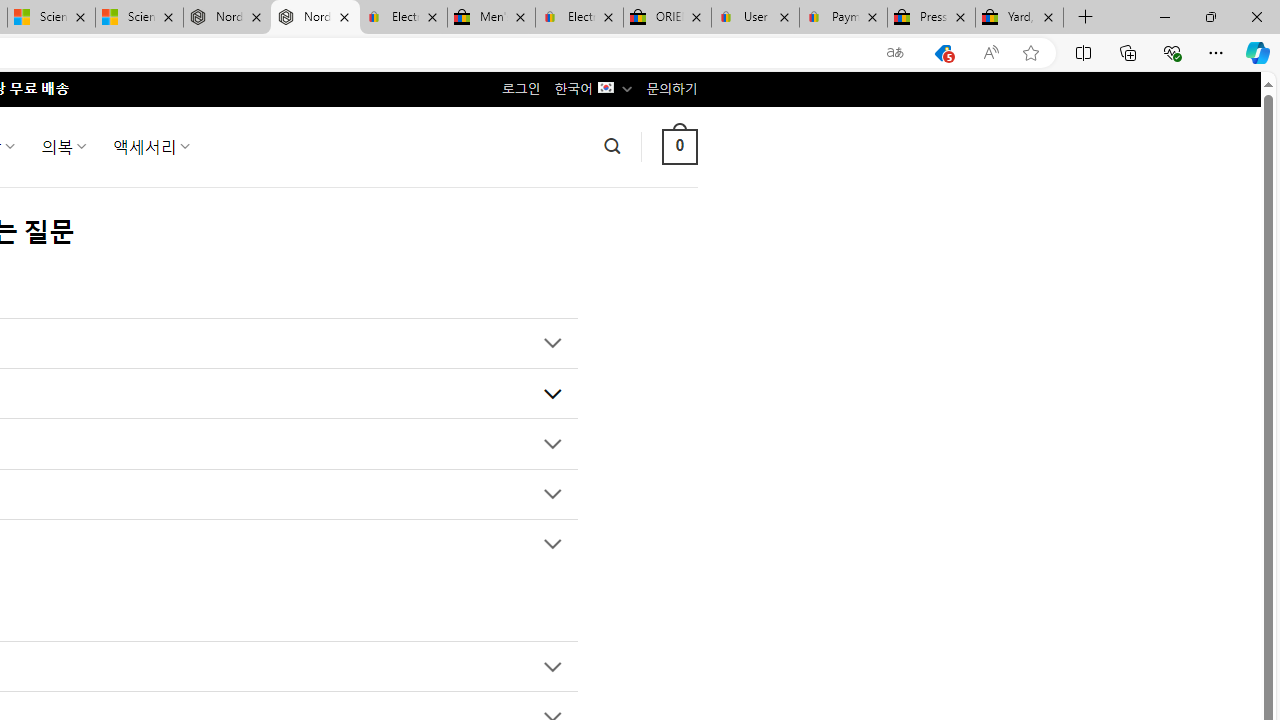 The image size is (1280, 720). Describe the element at coordinates (943, 53) in the screenshot. I see `This site has coupons! Shopping in Microsoft Edge, 5` at that location.